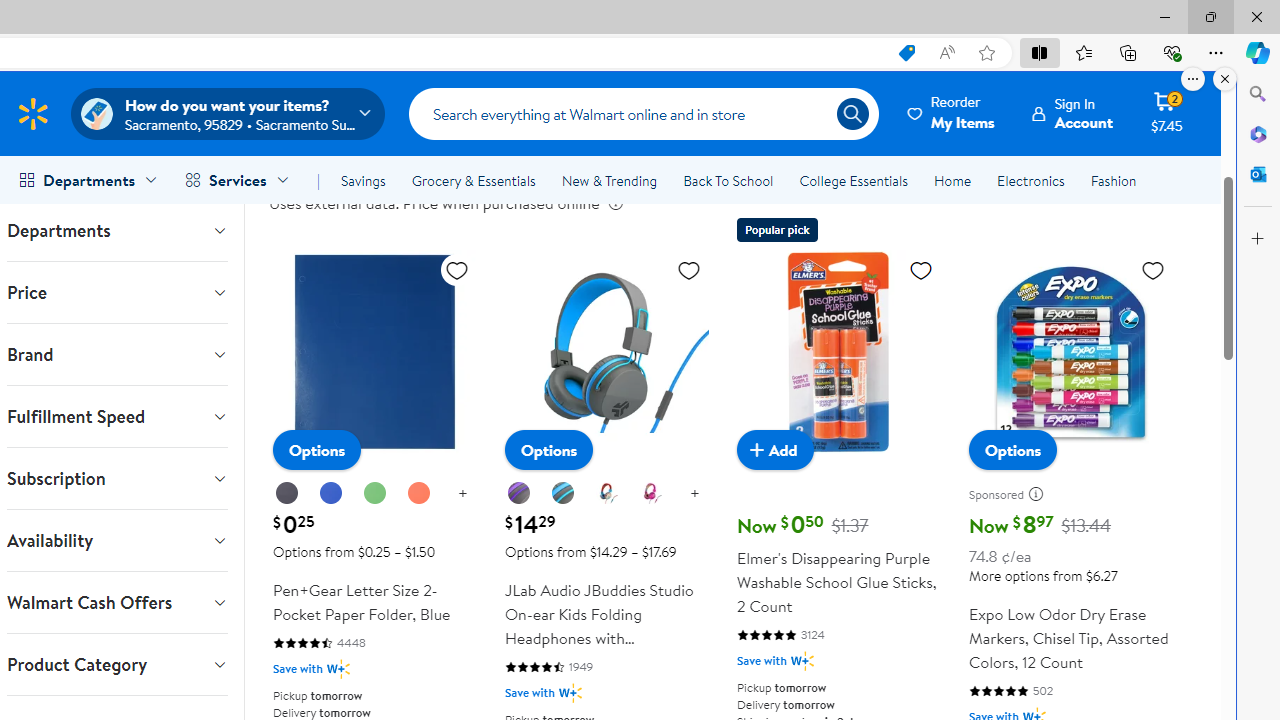 This screenshot has height=720, width=1280. What do you see at coordinates (1172, 52) in the screenshot?
I see `Browser essentials` at bounding box center [1172, 52].